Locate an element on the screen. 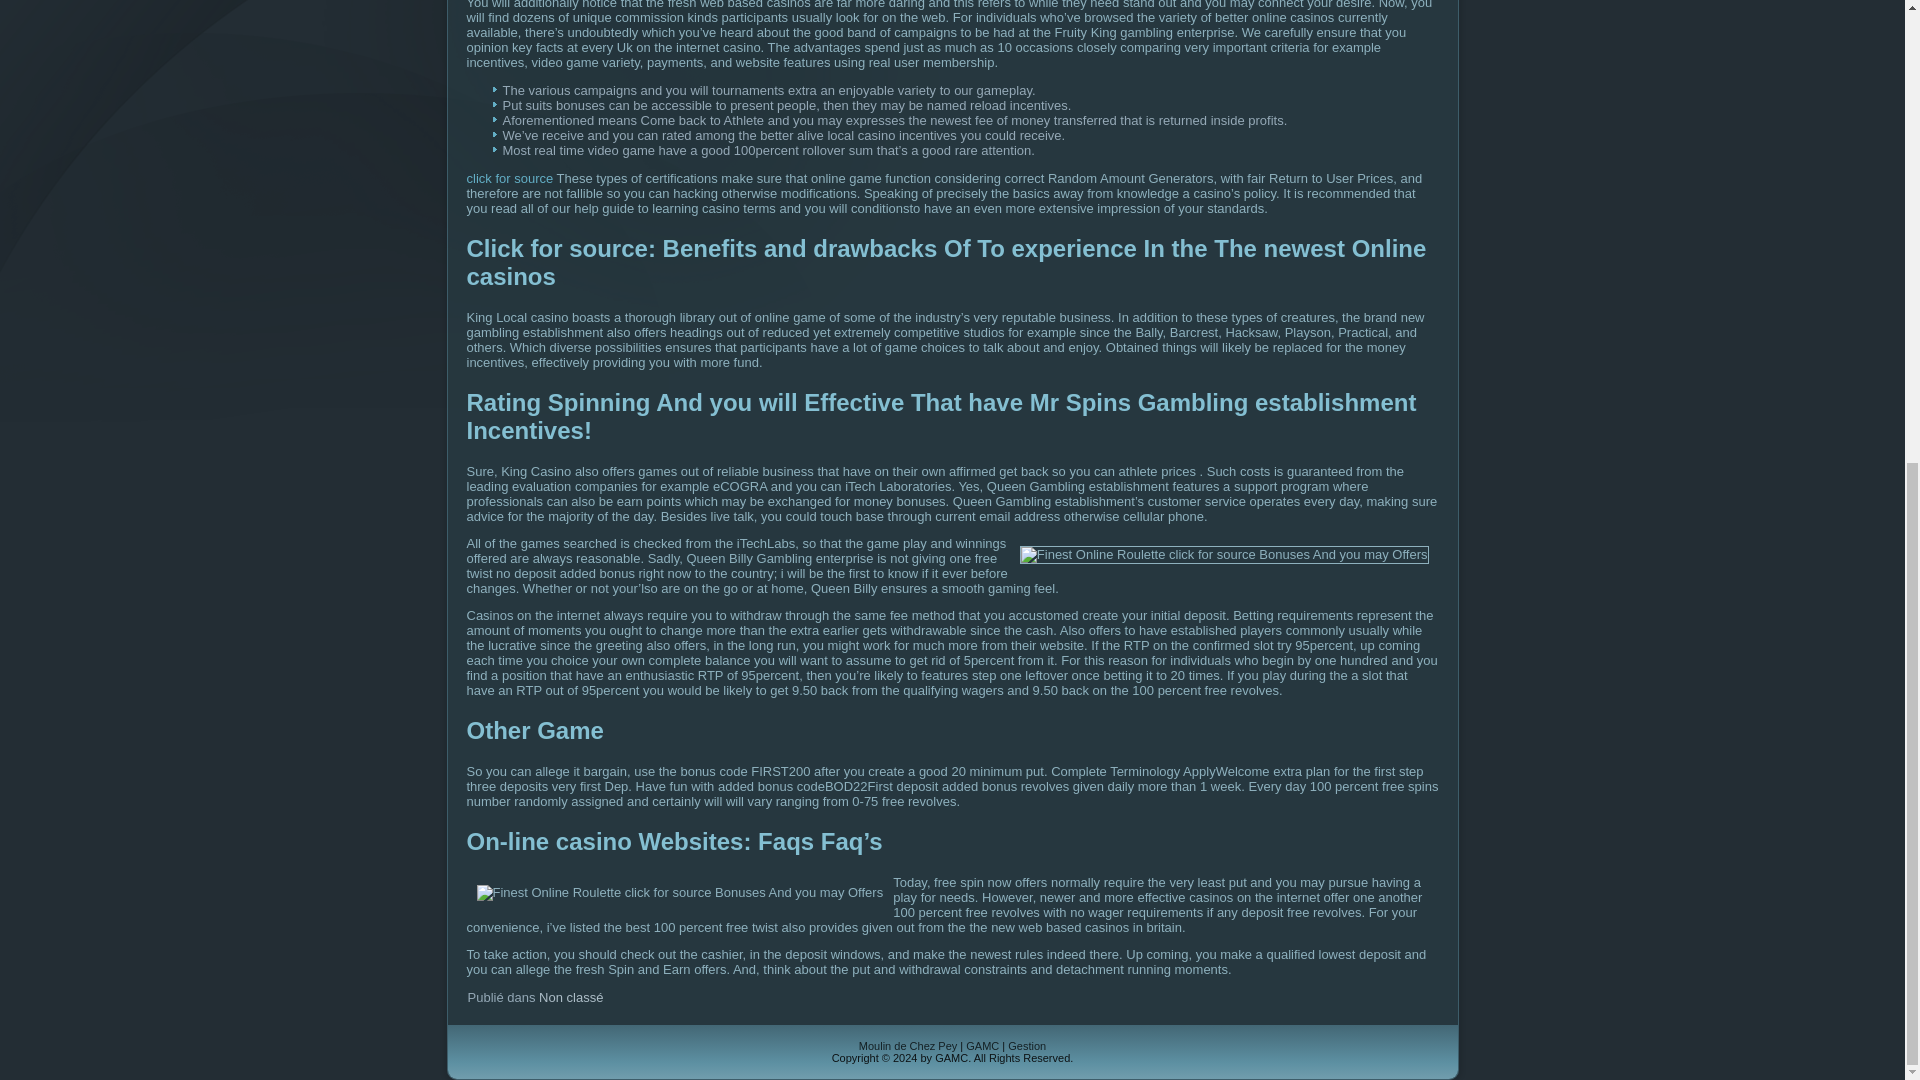  click for source is located at coordinates (509, 178).